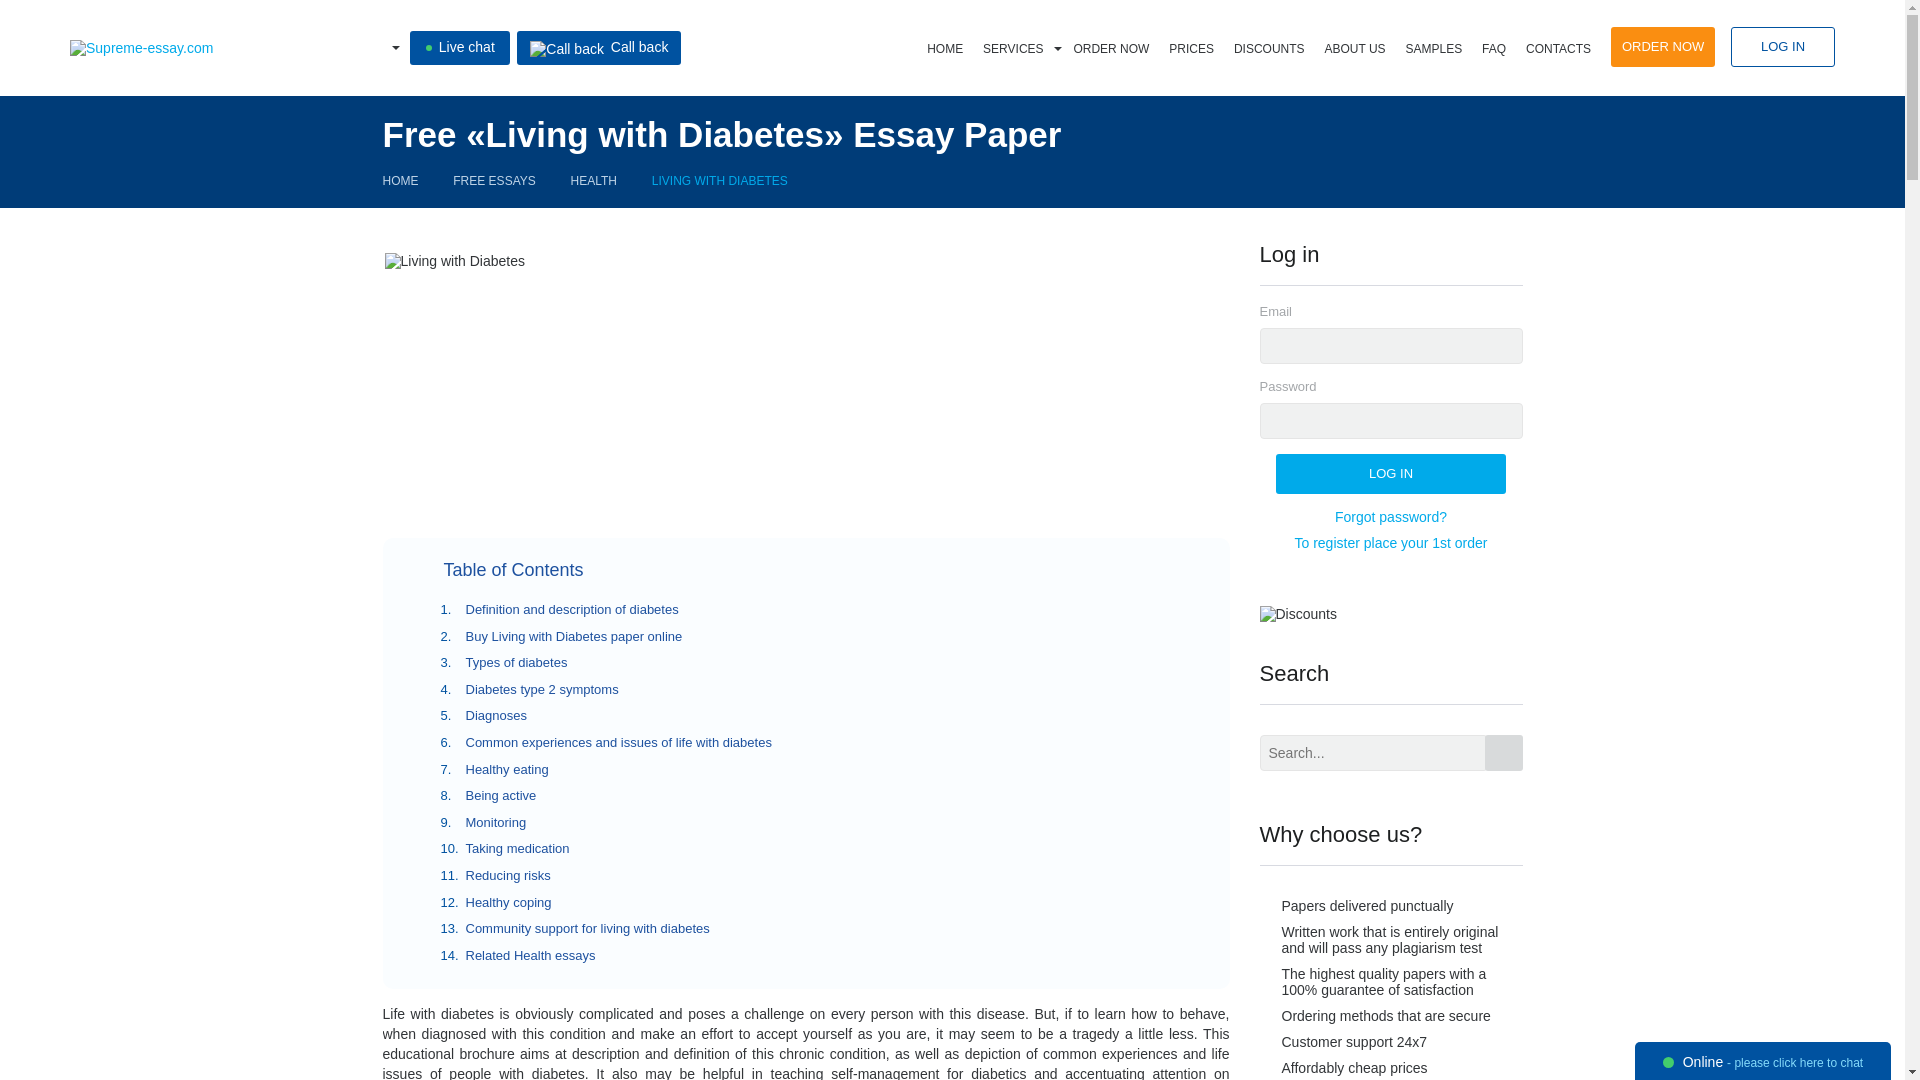 The width and height of the screenshot is (1920, 1080). Describe the element at coordinates (496, 715) in the screenshot. I see `Diagnoses` at that location.